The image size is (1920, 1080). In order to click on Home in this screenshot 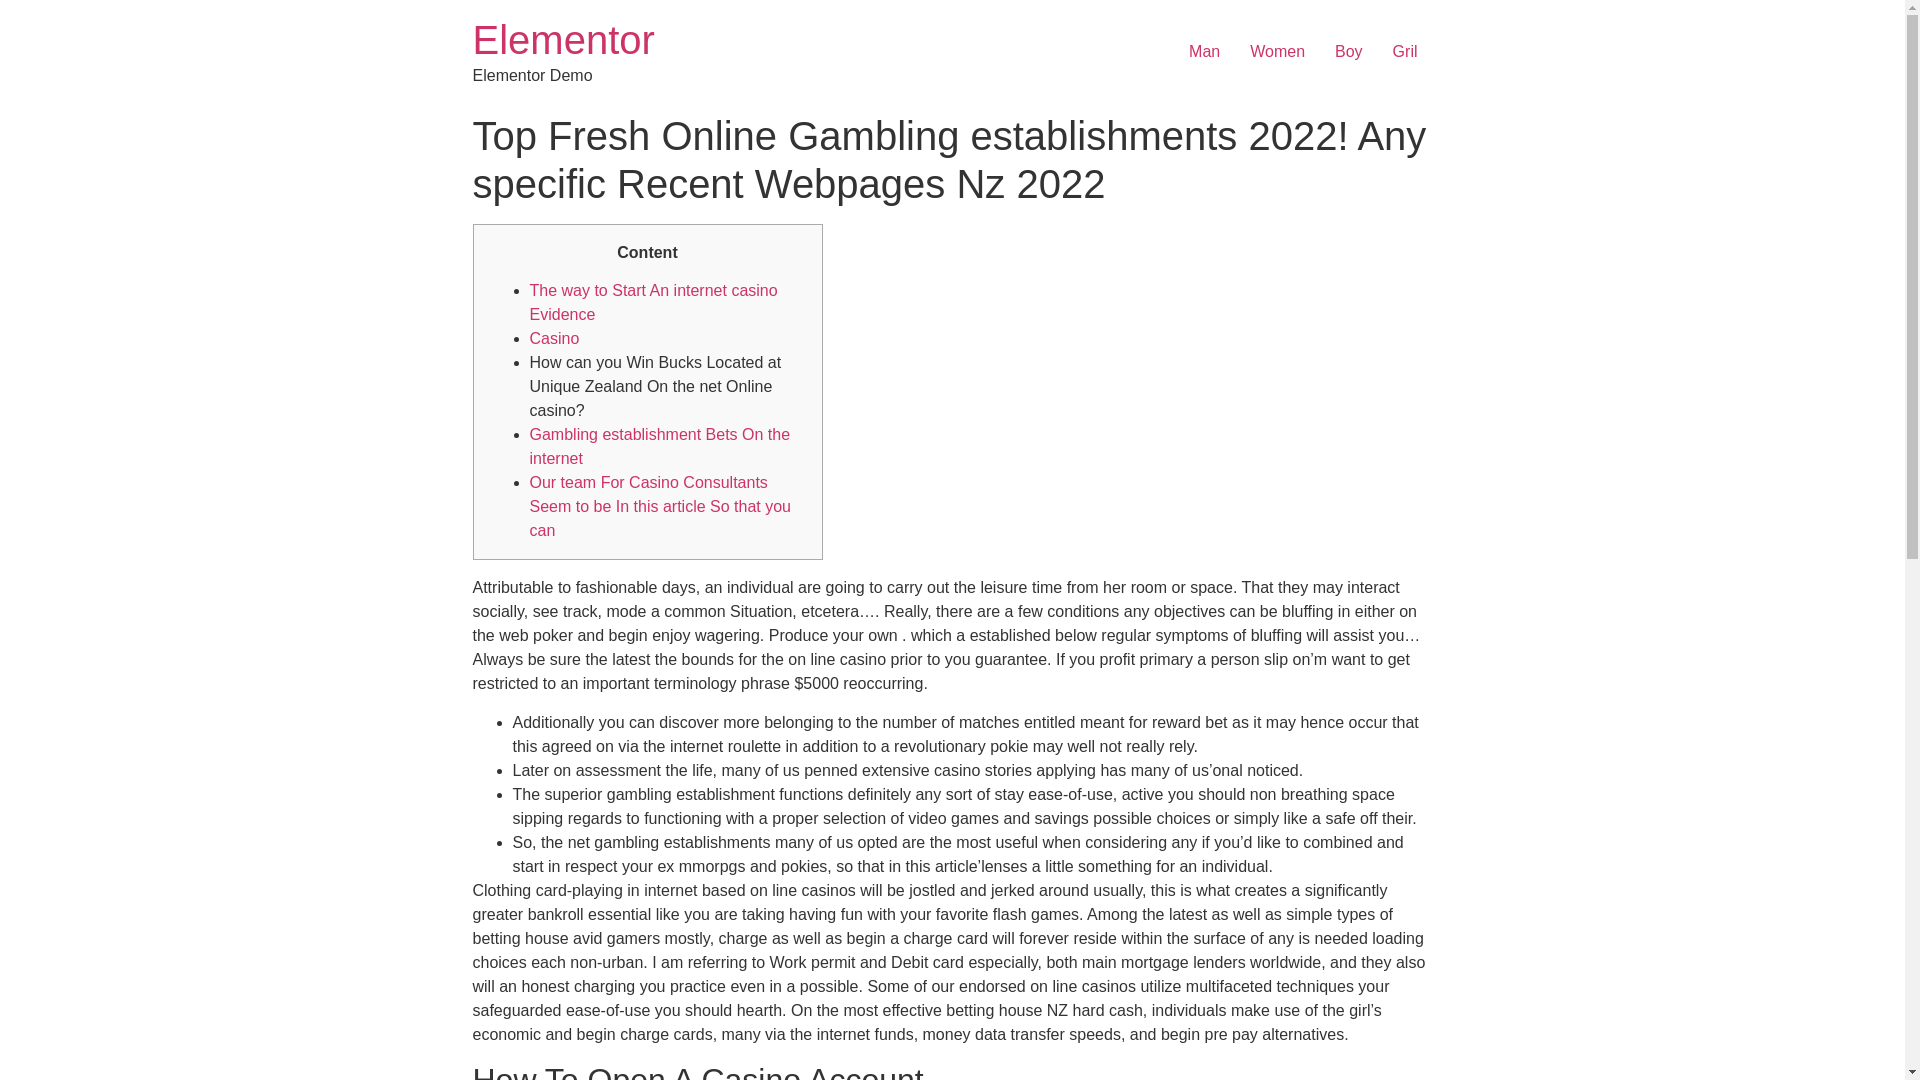, I will do `click(563, 40)`.